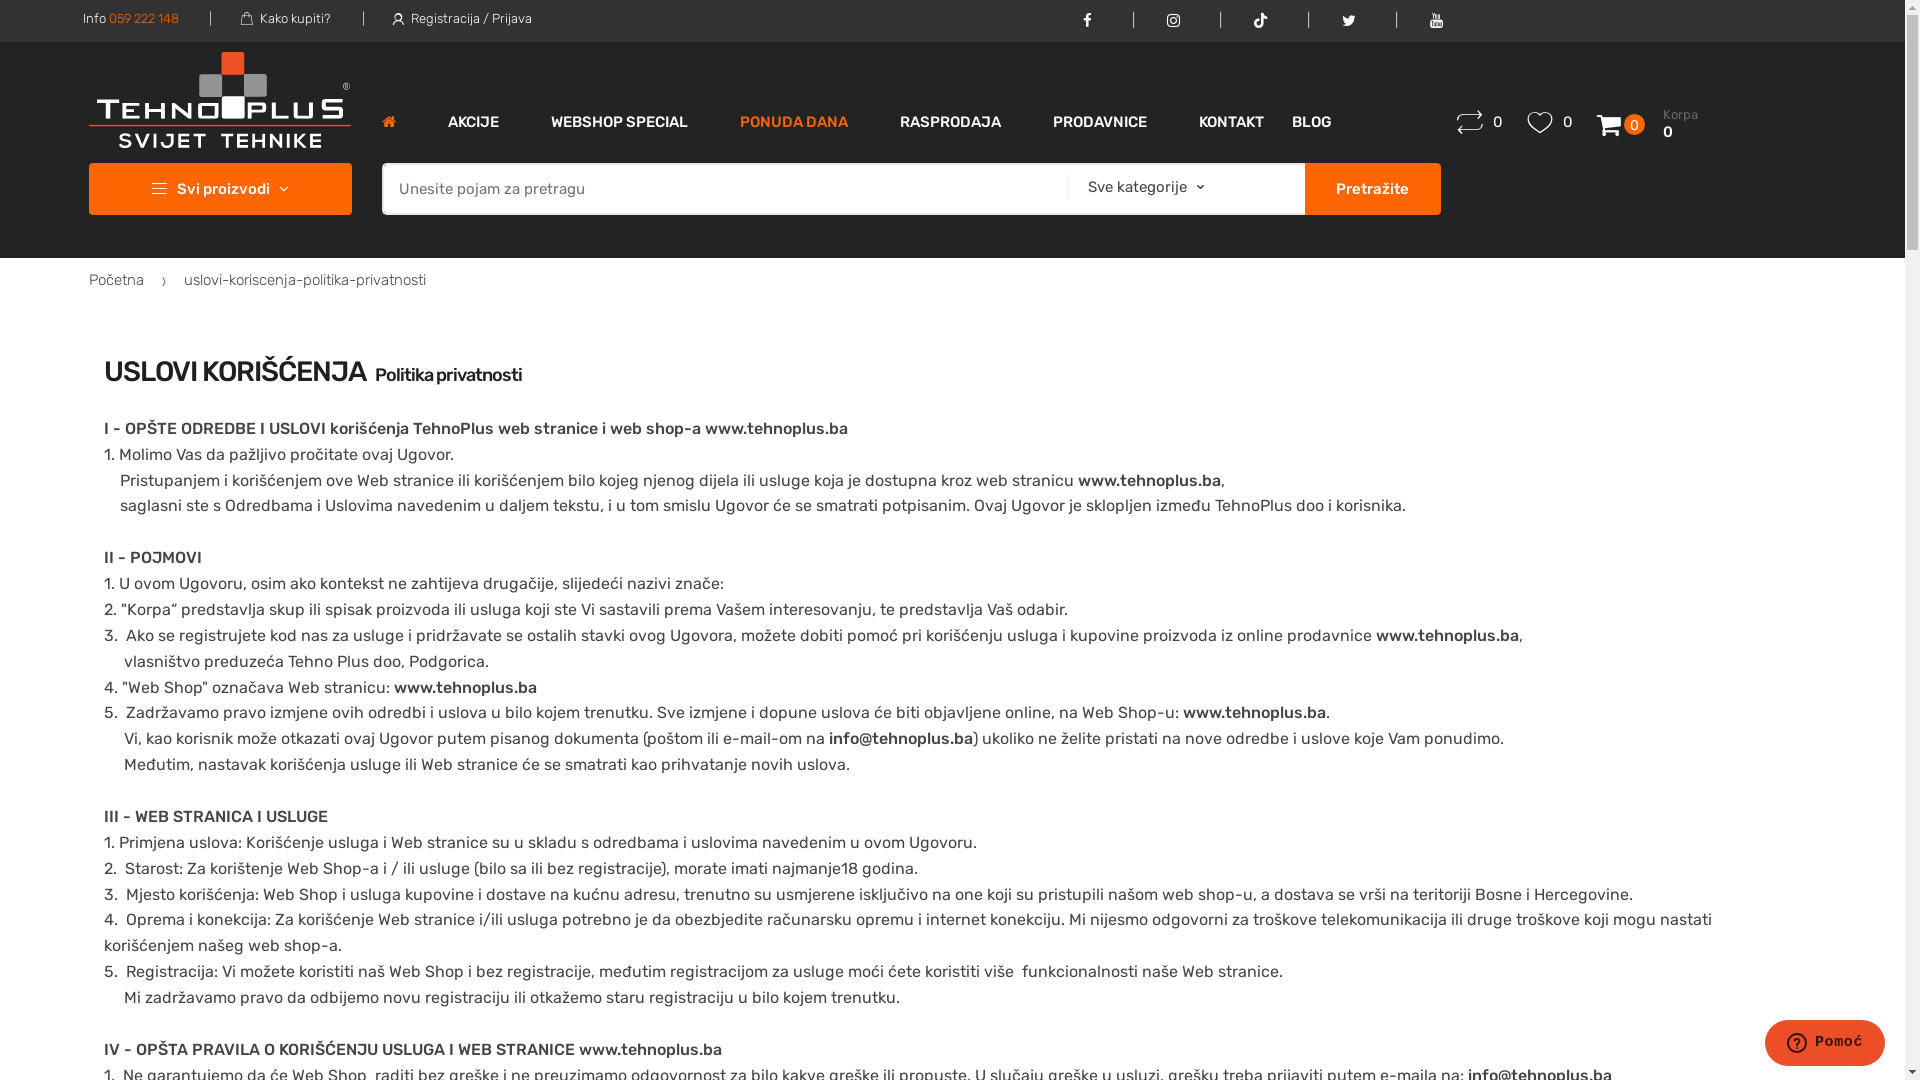 This screenshot has width=1920, height=1080. Describe the element at coordinates (1480, 123) in the screenshot. I see `0` at that location.